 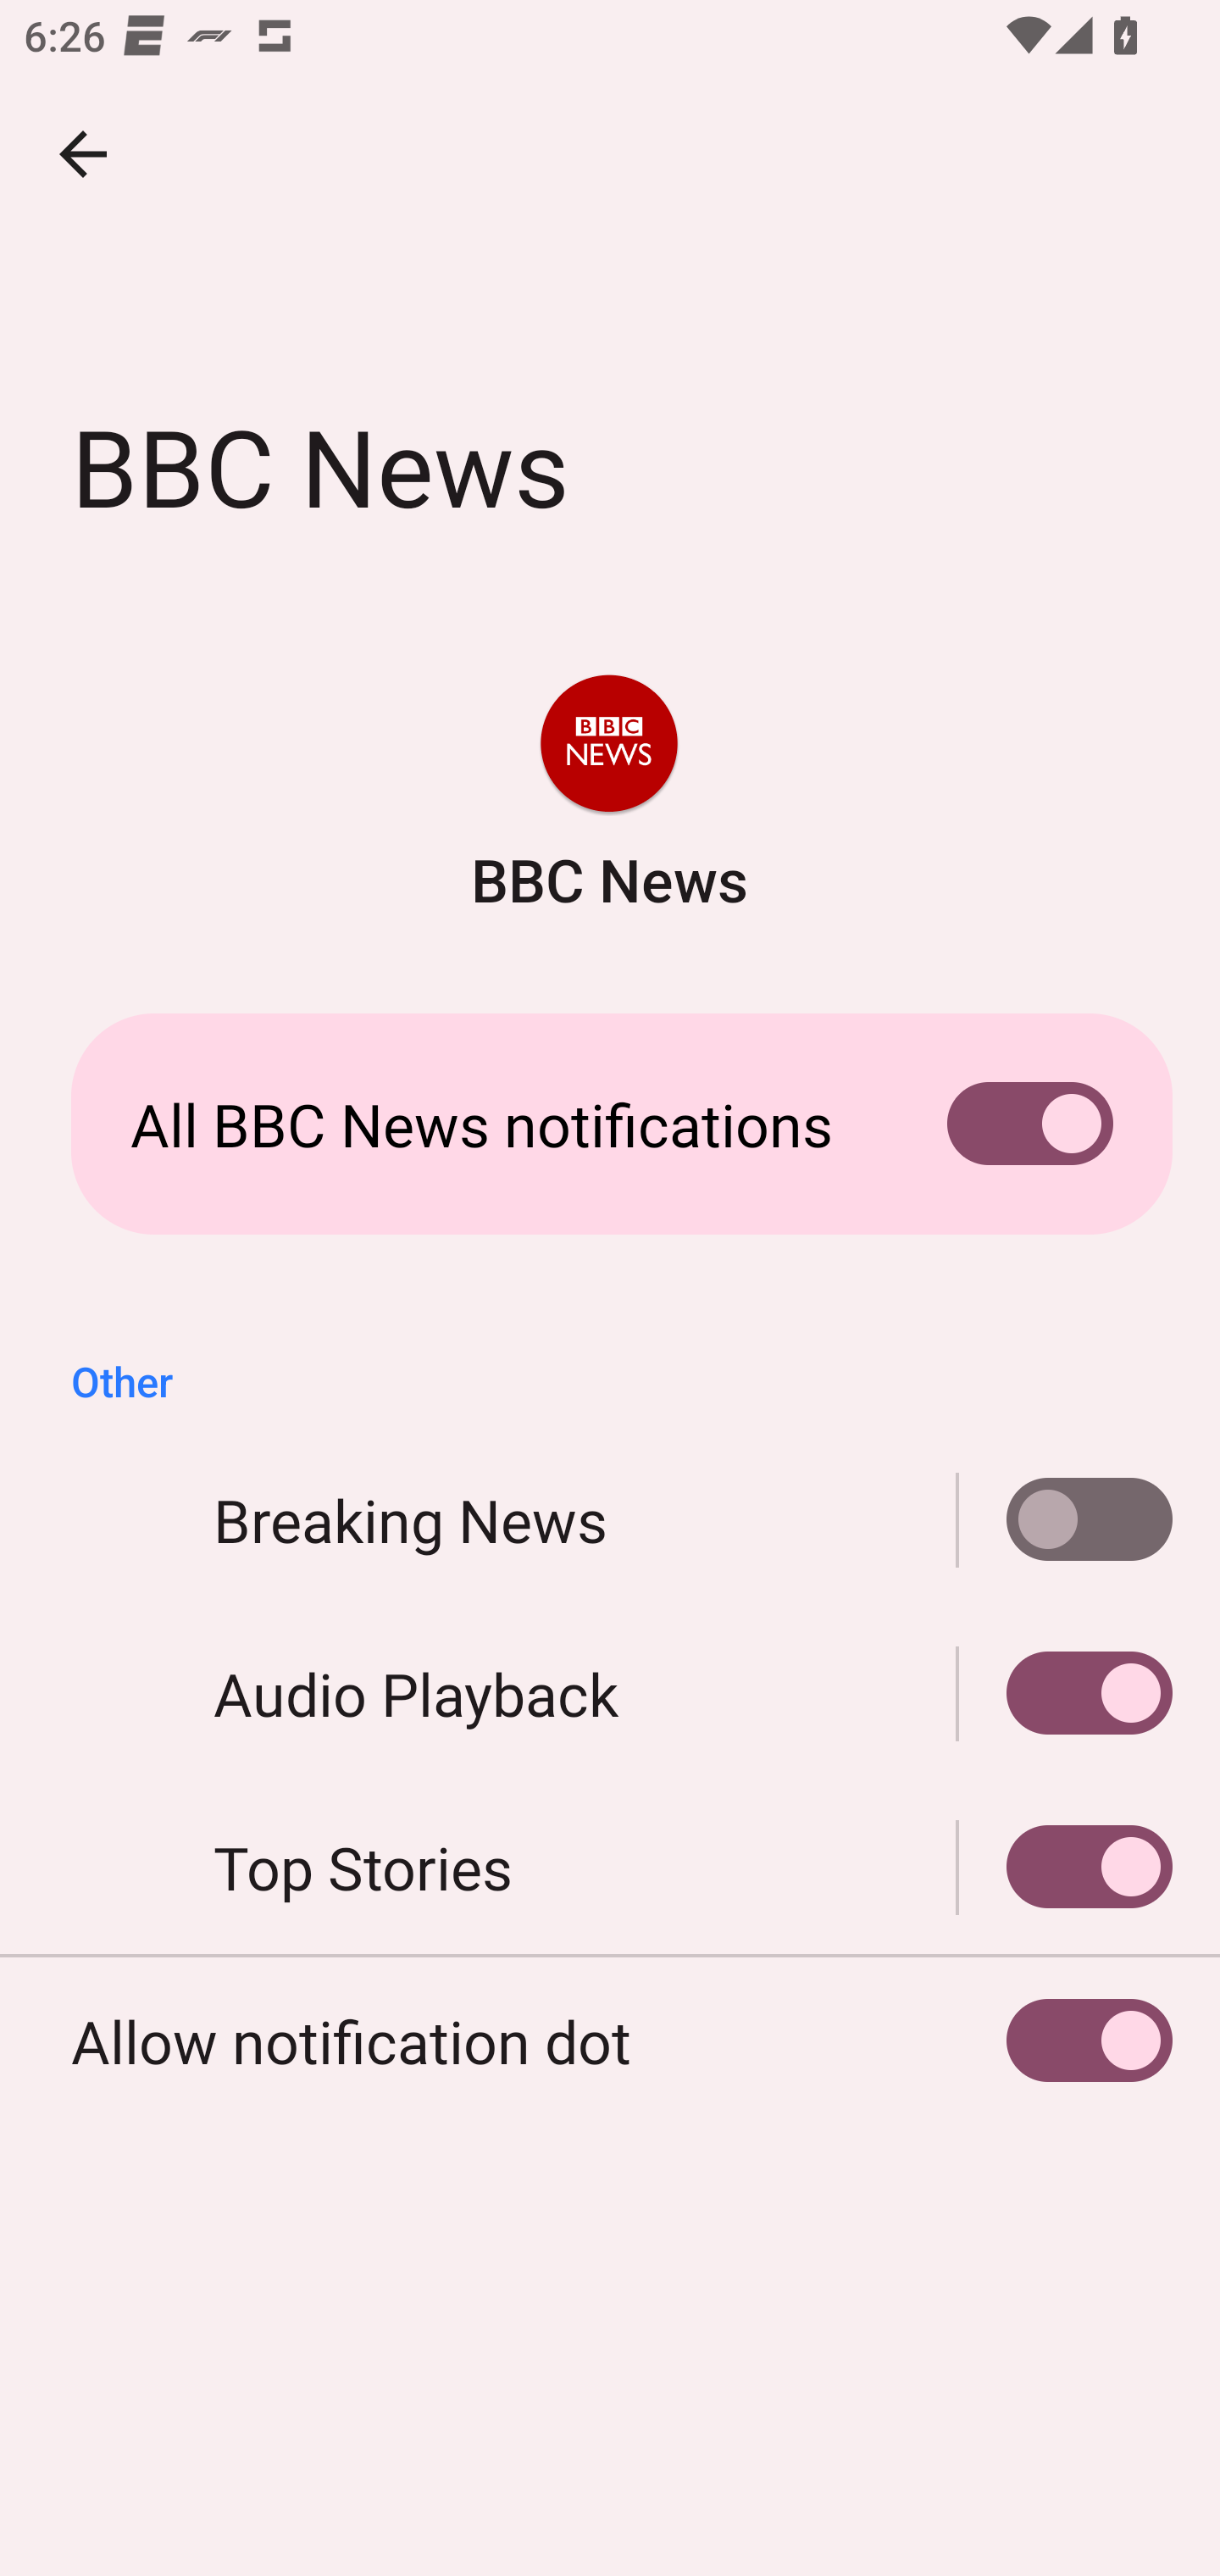 What do you see at coordinates (608, 797) in the screenshot?
I see `BBC News` at bounding box center [608, 797].